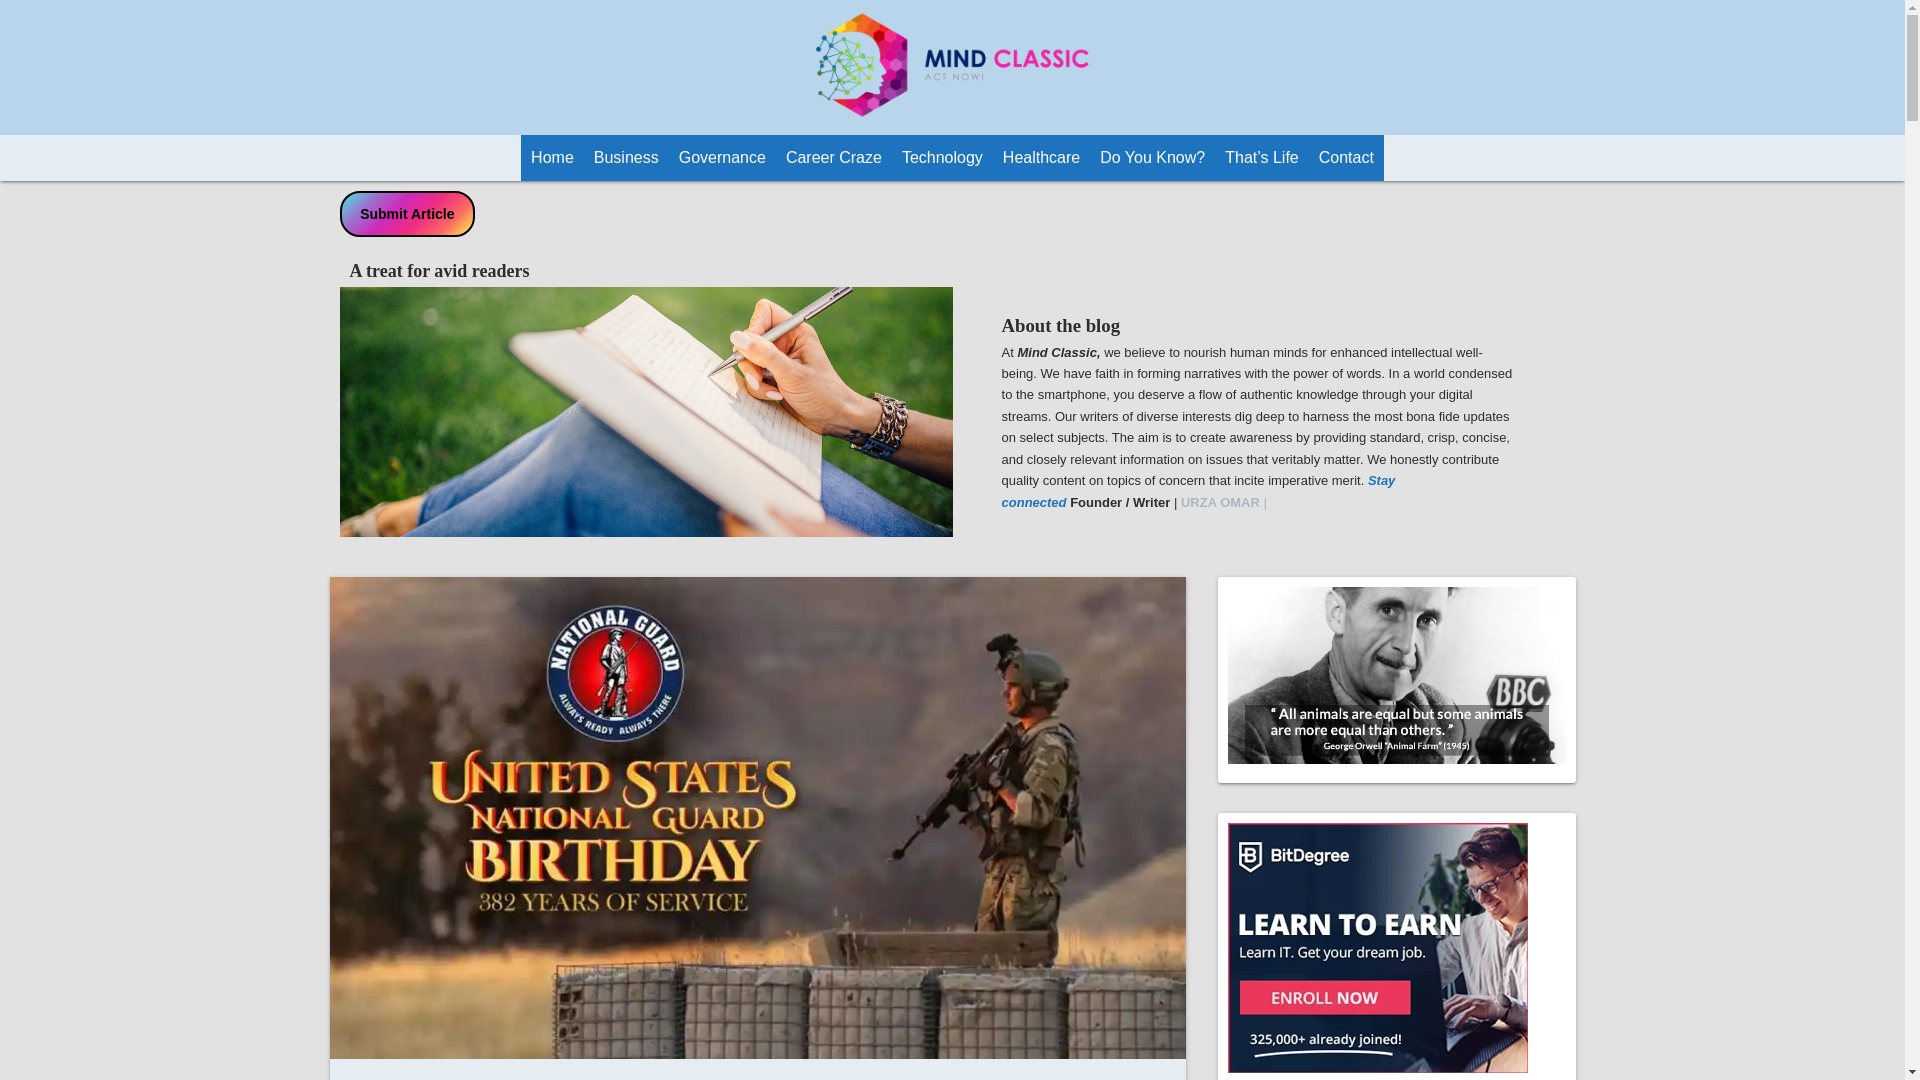  What do you see at coordinates (722, 158) in the screenshot?
I see `Governance` at bounding box center [722, 158].